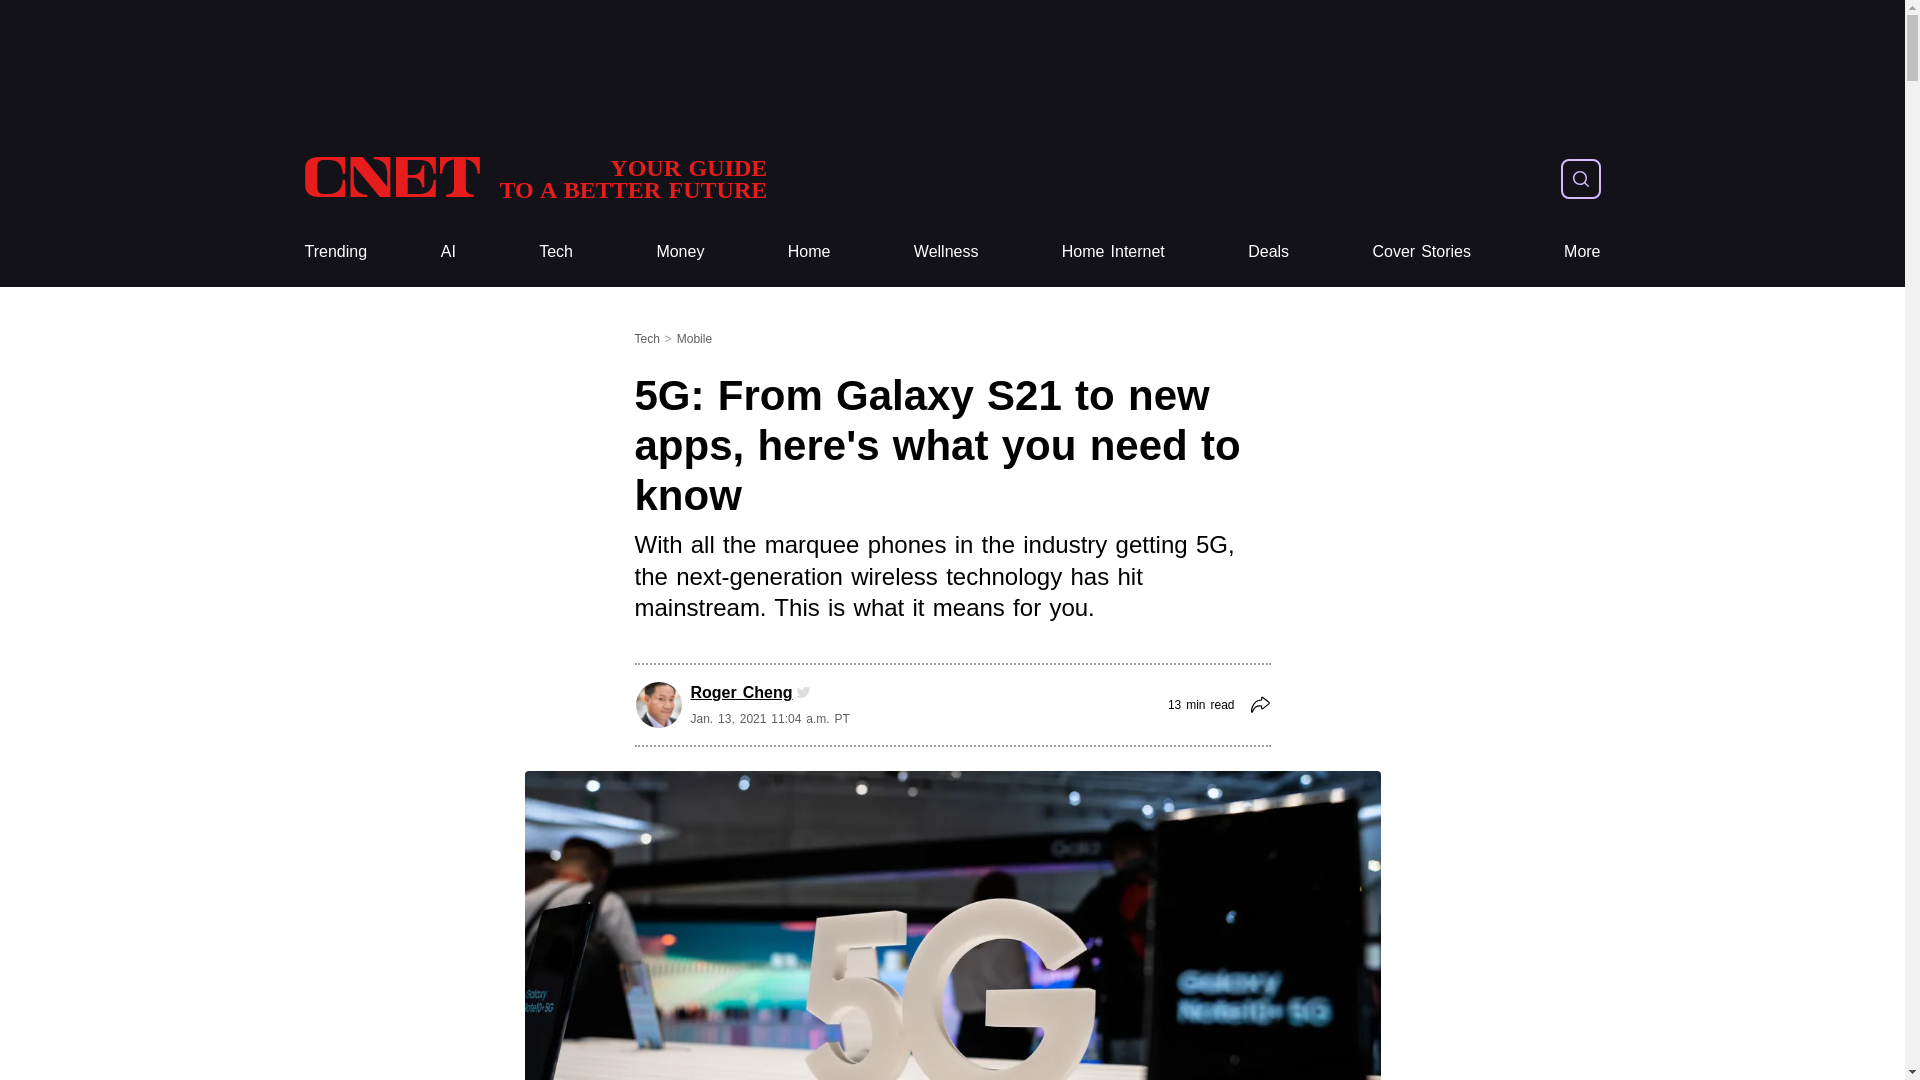  I want to click on Deals, so click(1268, 252).